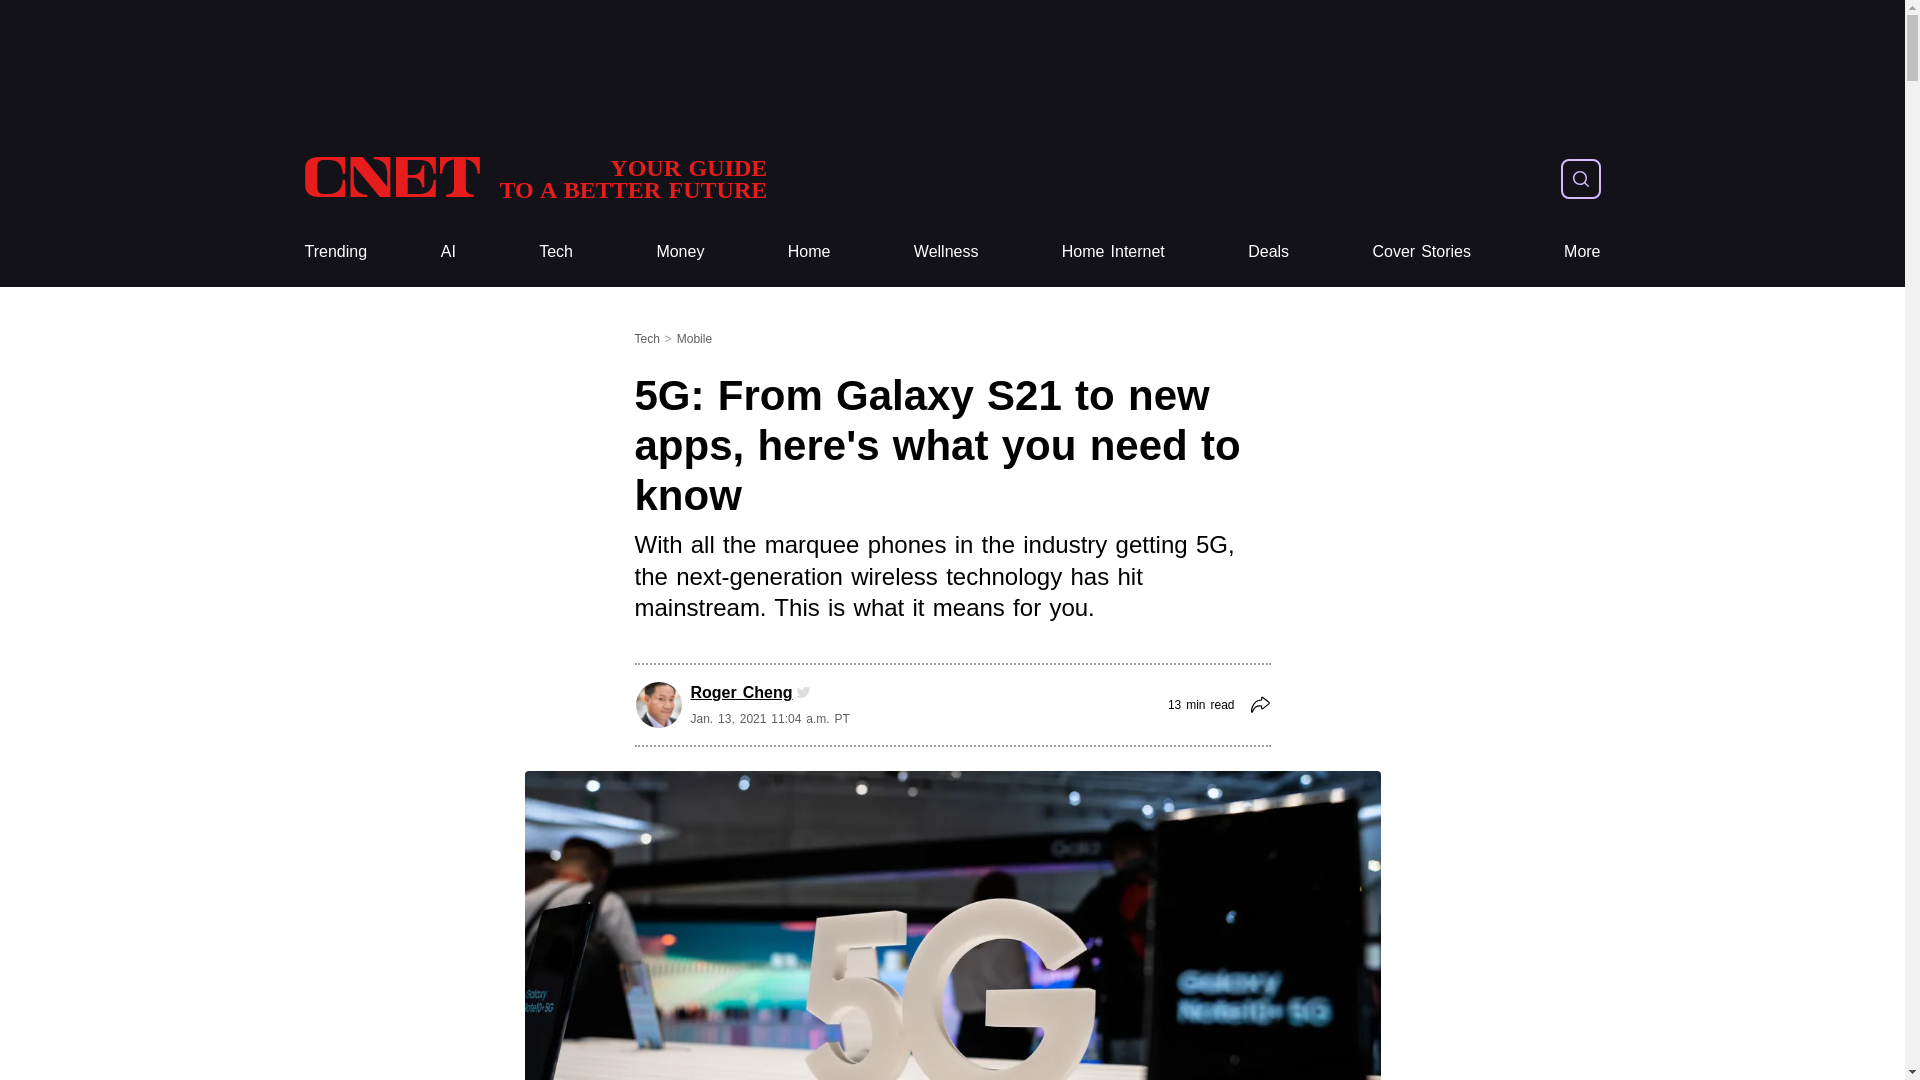  I want to click on Deals, so click(1268, 252).